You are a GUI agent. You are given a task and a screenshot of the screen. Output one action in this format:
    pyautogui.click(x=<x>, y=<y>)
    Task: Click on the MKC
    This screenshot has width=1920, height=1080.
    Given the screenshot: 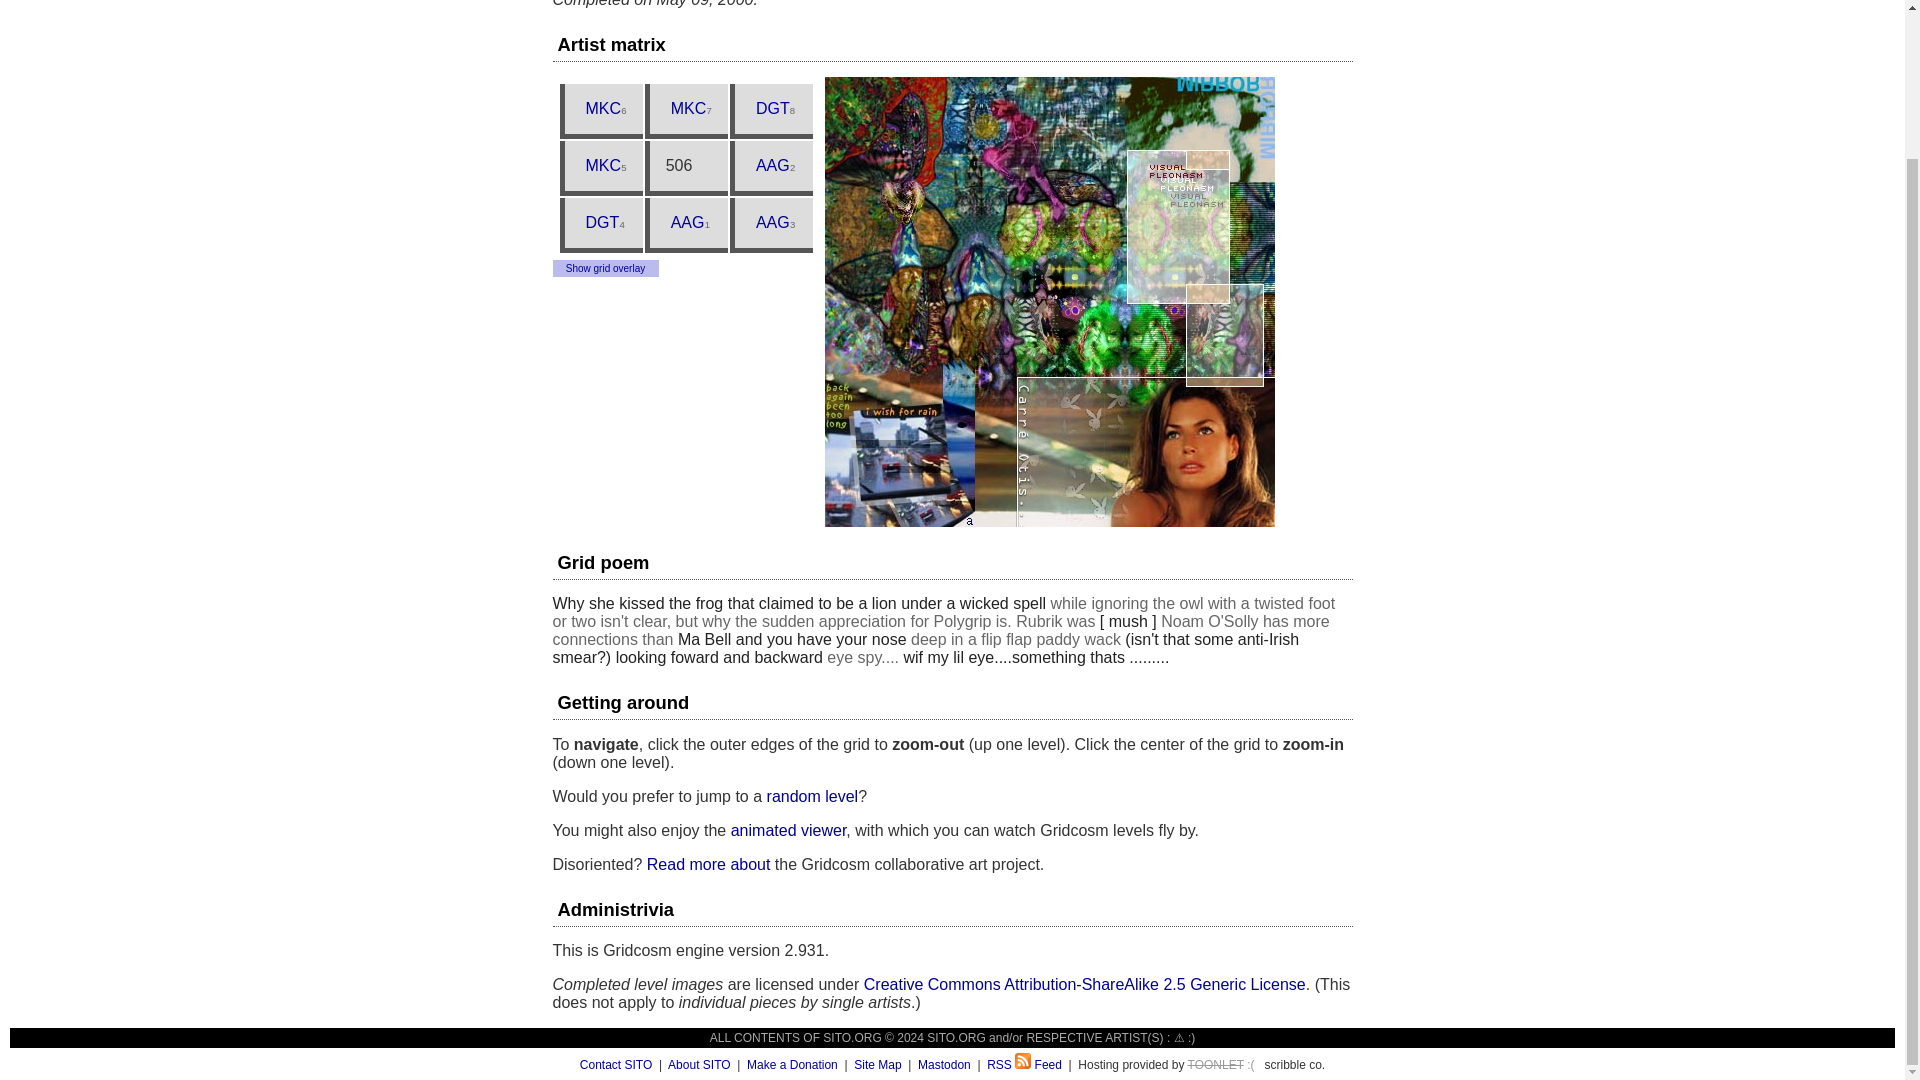 What is the action you would take?
    pyautogui.click(x=602, y=166)
    